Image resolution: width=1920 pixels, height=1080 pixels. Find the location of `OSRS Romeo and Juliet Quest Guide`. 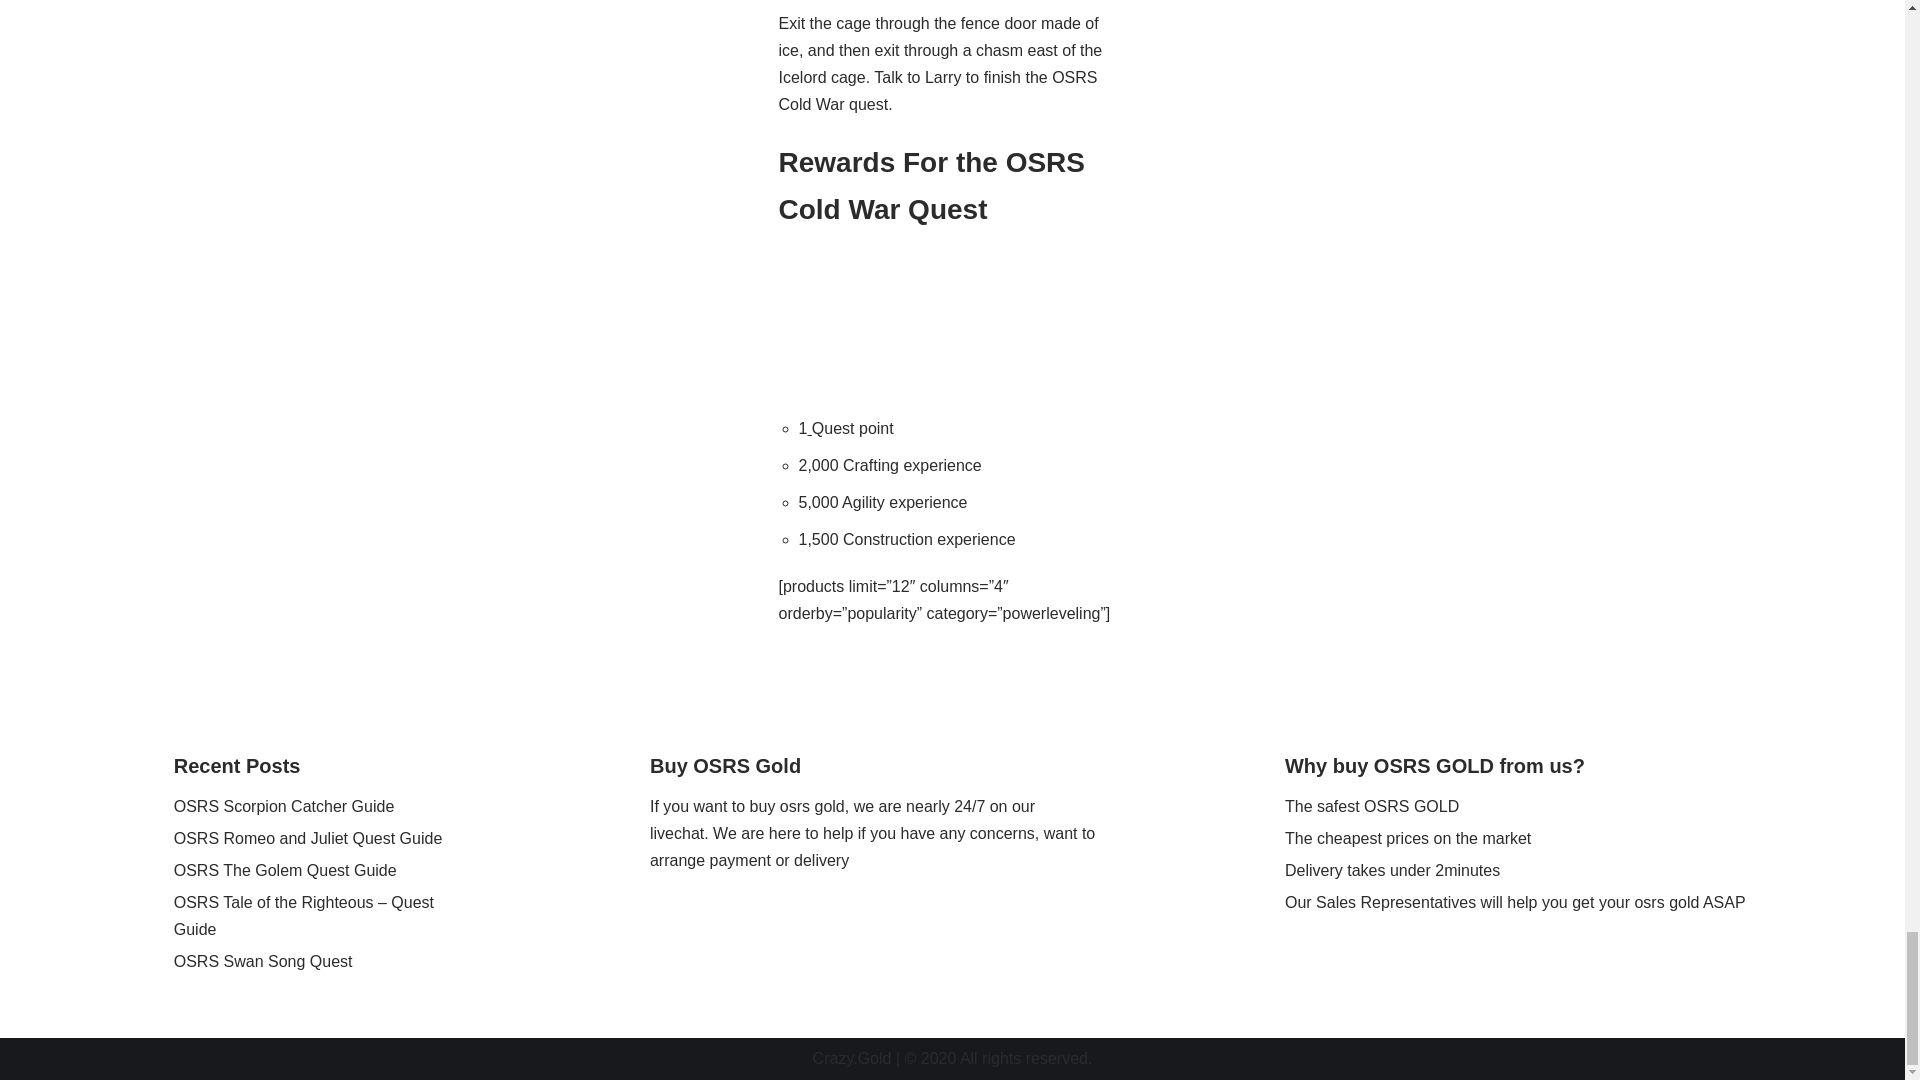

OSRS Romeo and Juliet Quest Guide is located at coordinates (308, 838).